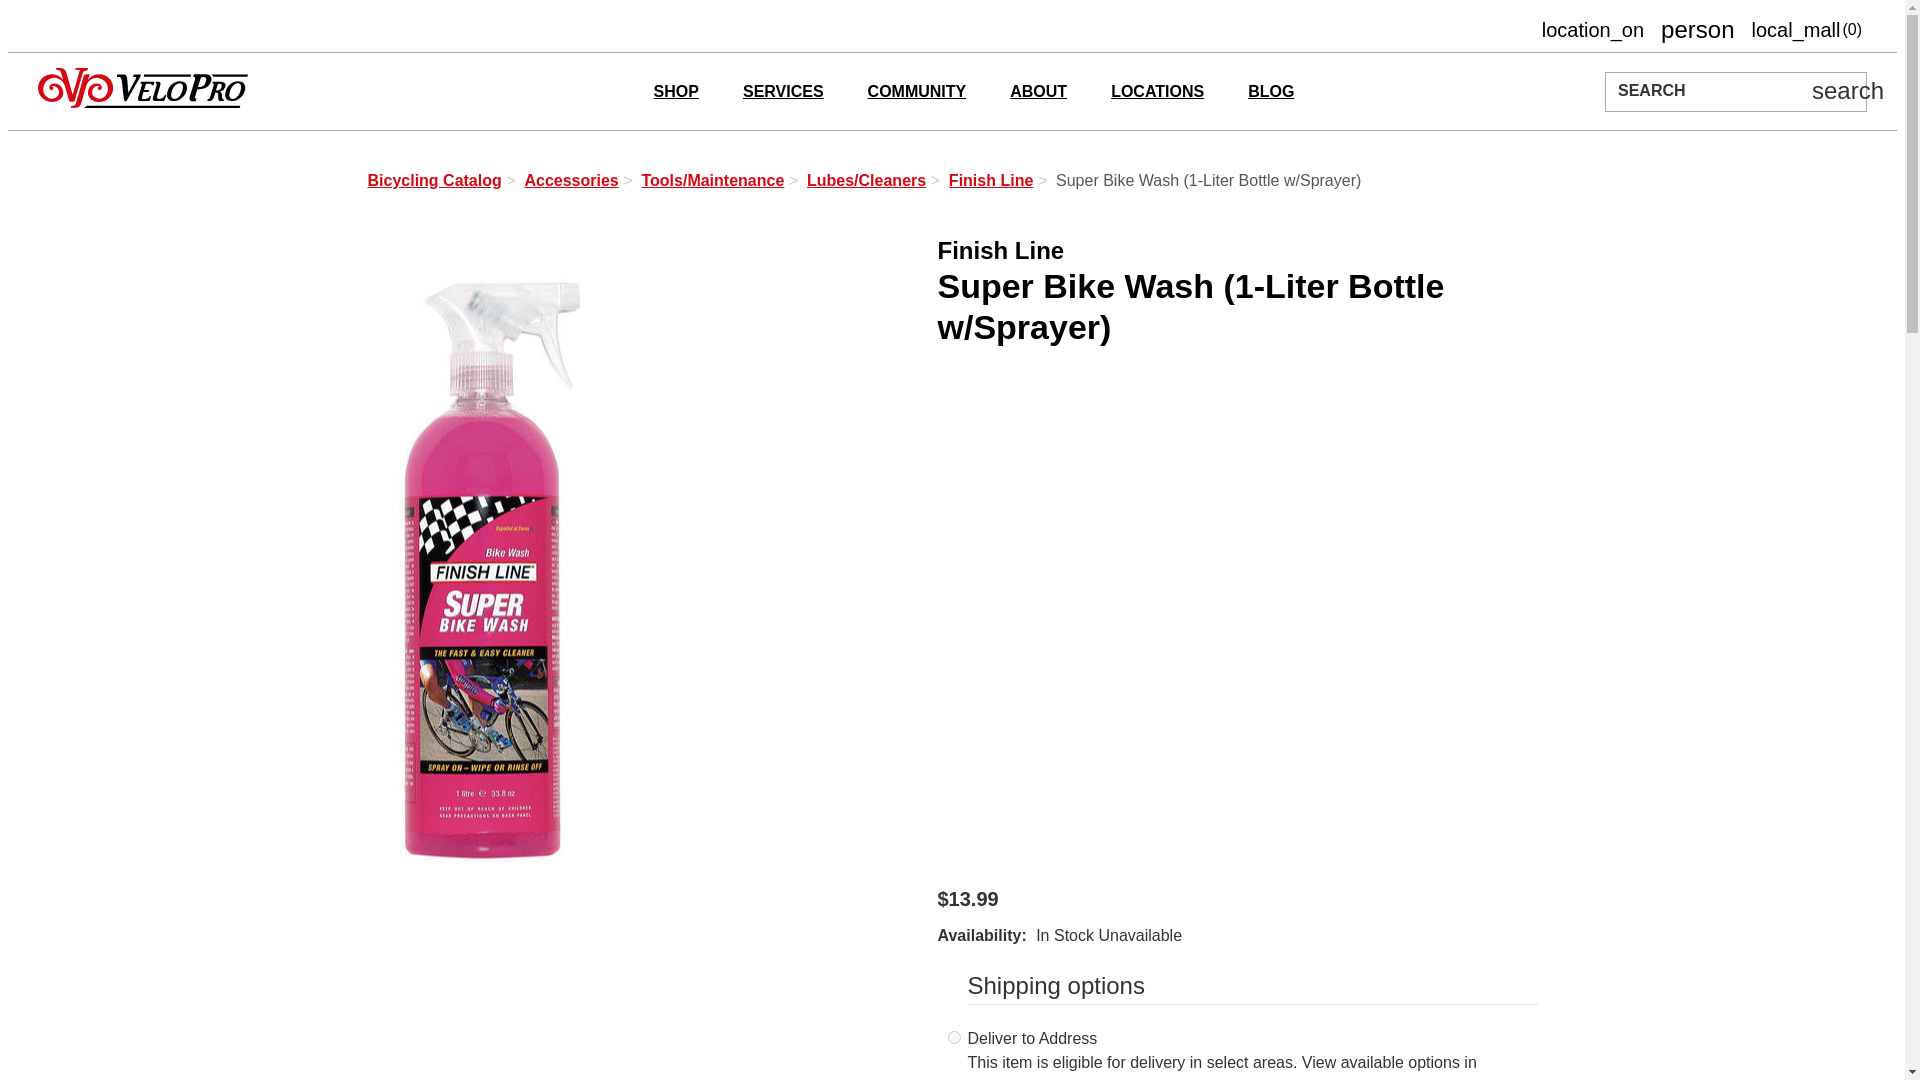 This screenshot has height=1080, width=1920. I want to click on on, so click(954, 1038).